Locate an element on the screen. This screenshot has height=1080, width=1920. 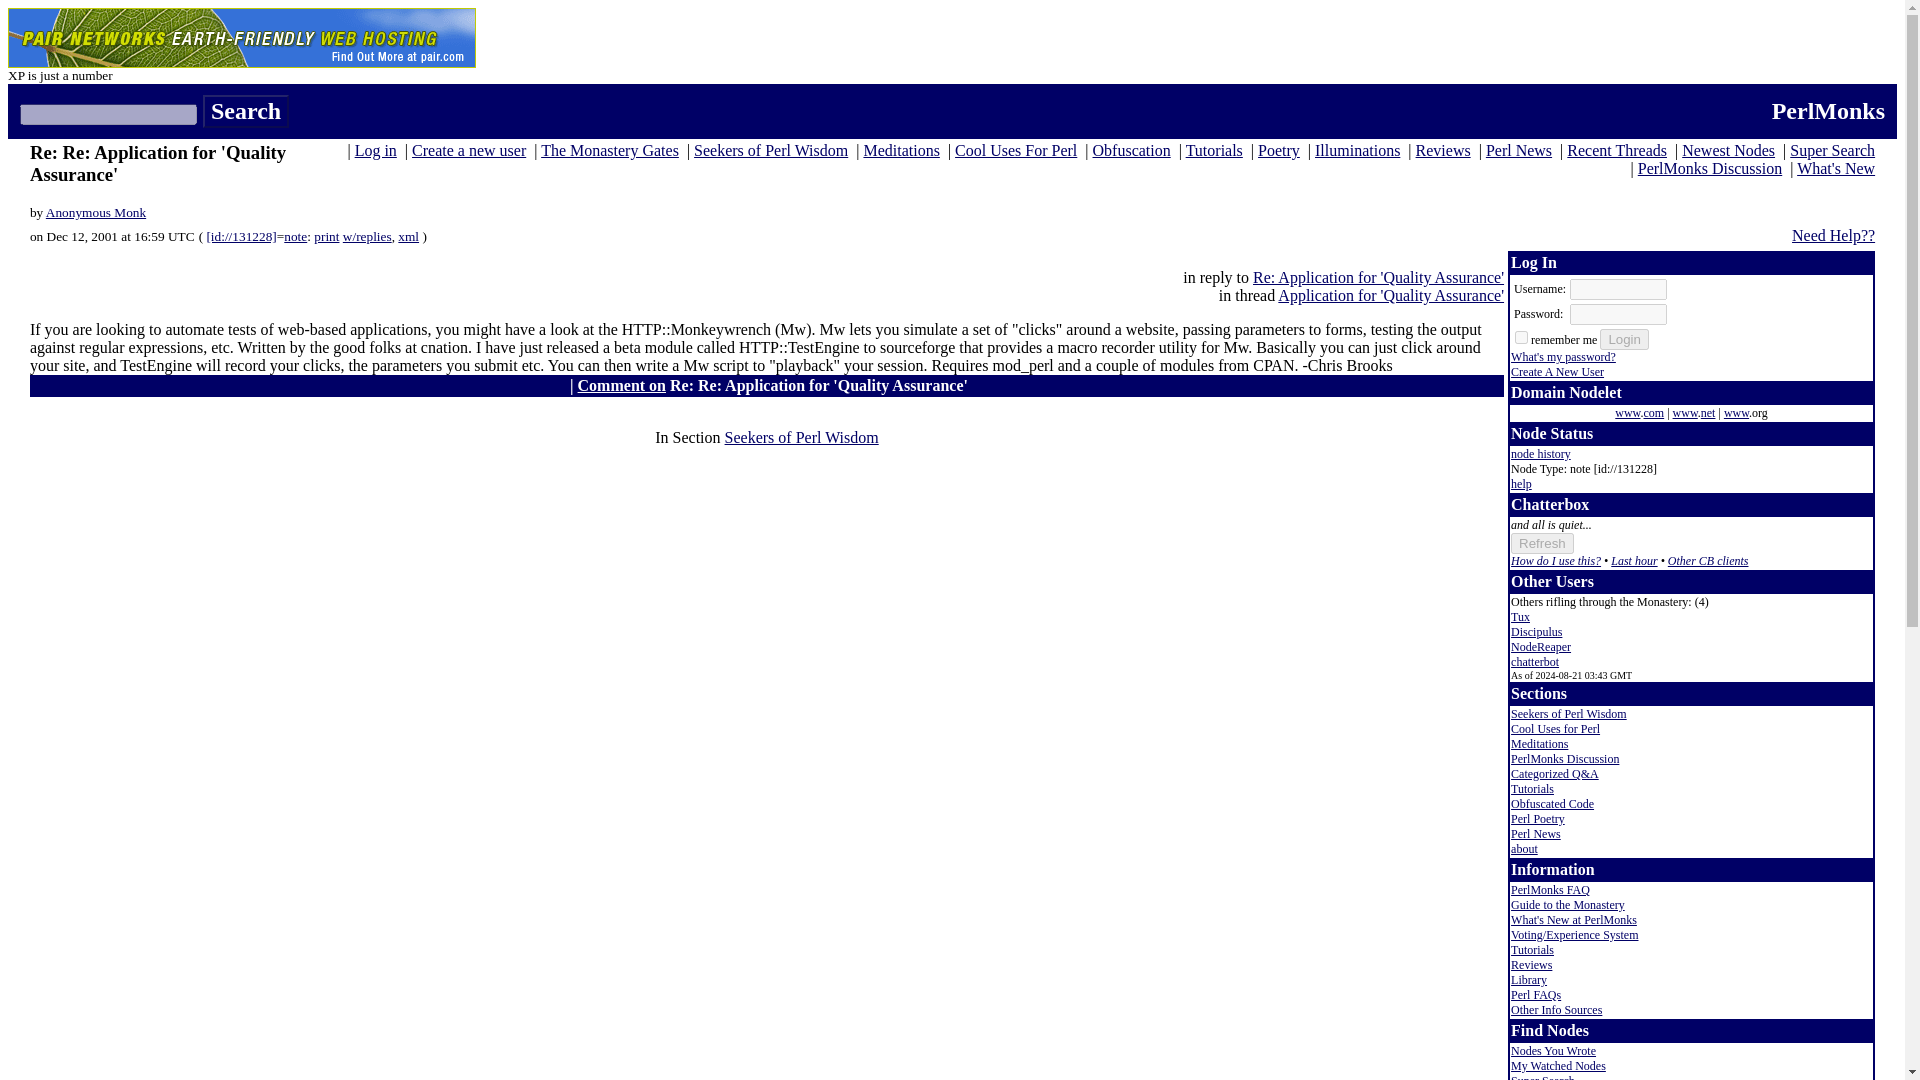
Meditations is located at coordinates (900, 150).